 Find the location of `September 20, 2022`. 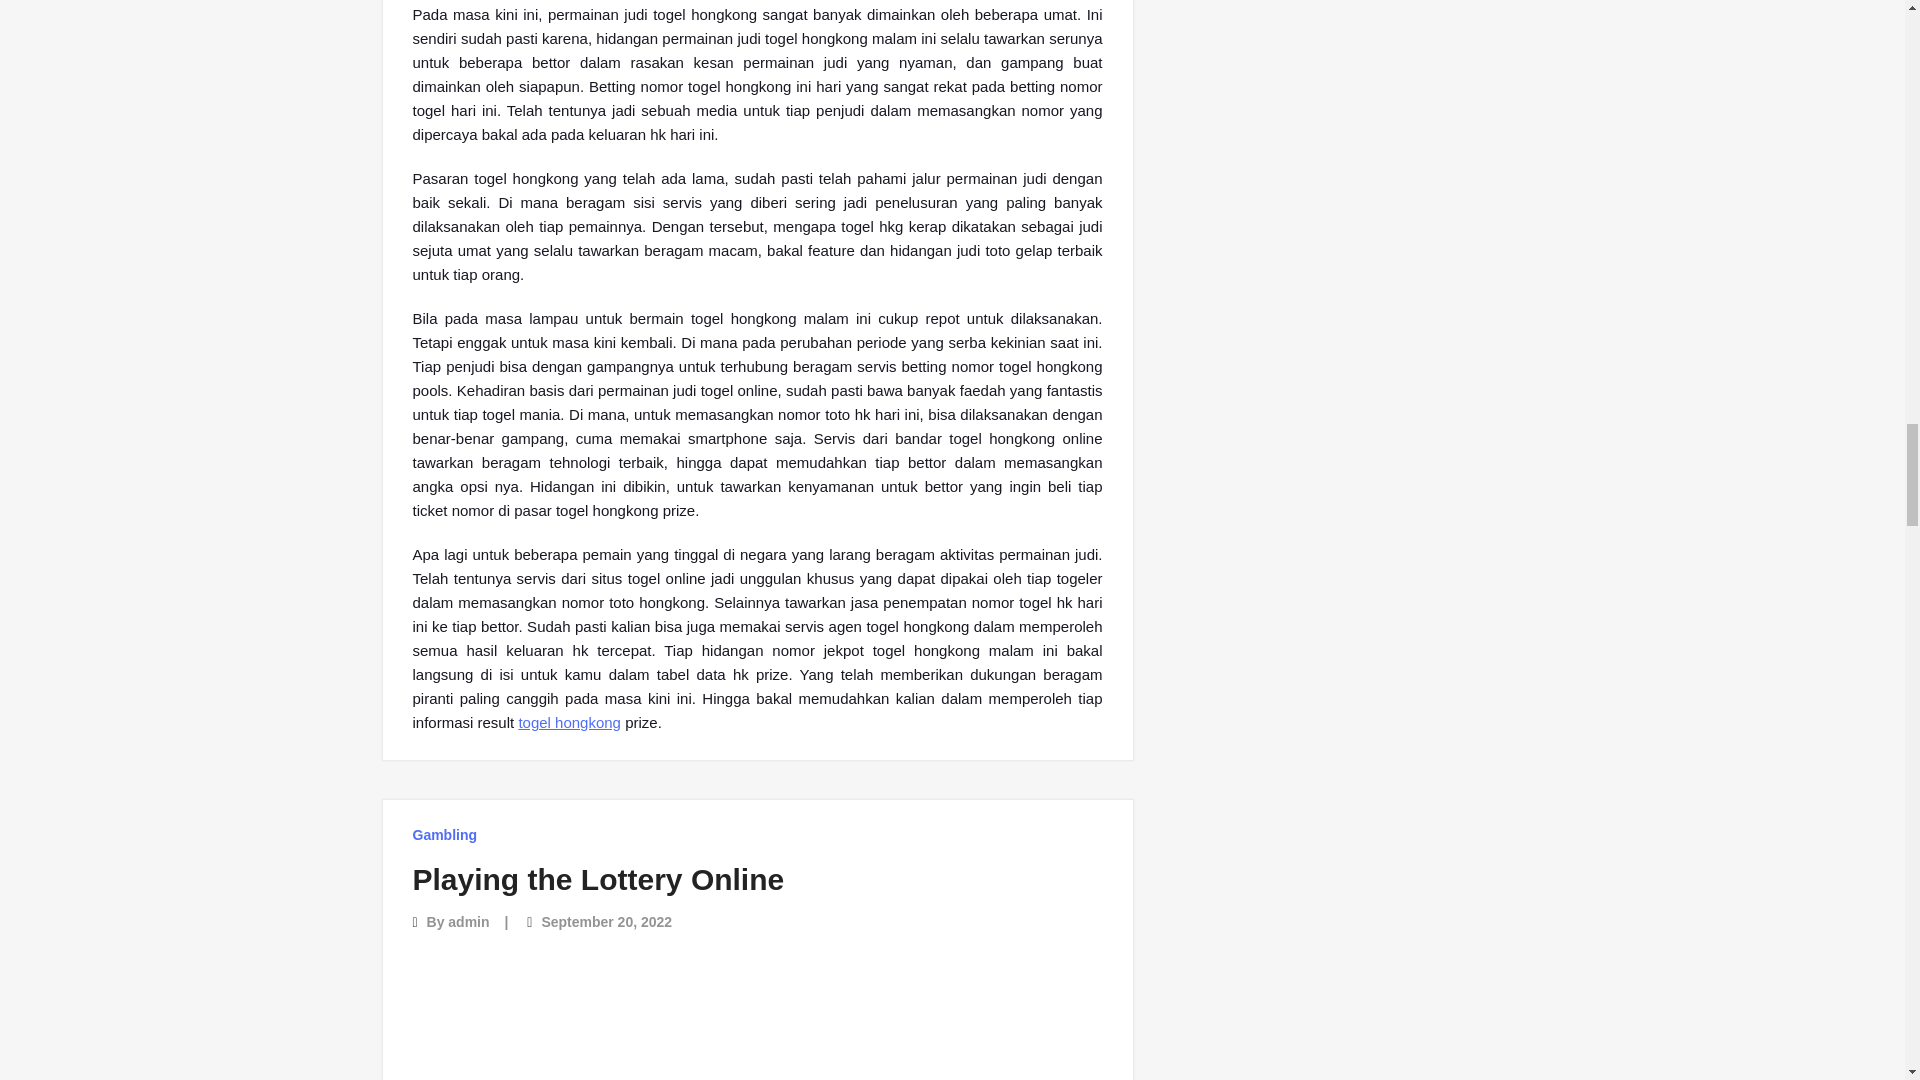

September 20, 2022 is located at coordinates (606, 921).